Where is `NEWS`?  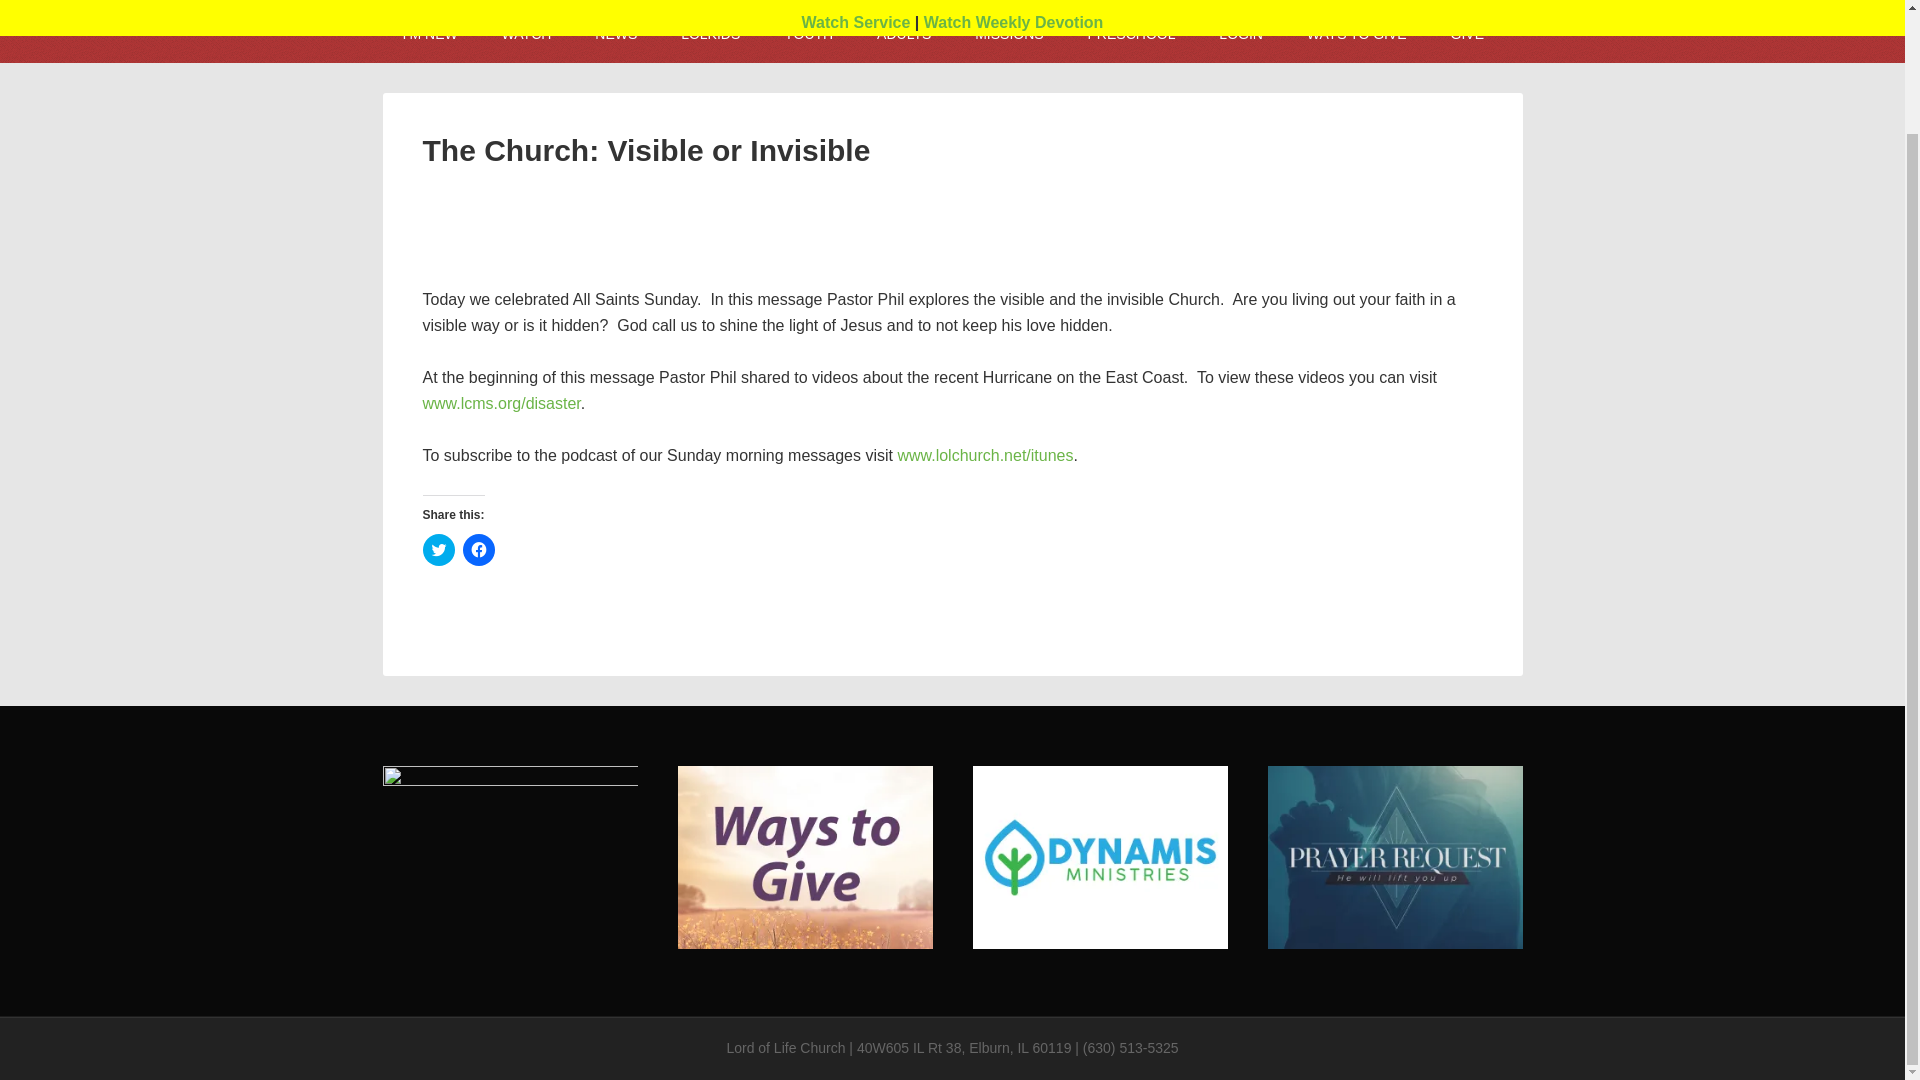
NEWS is located at coordinates (615, 34).